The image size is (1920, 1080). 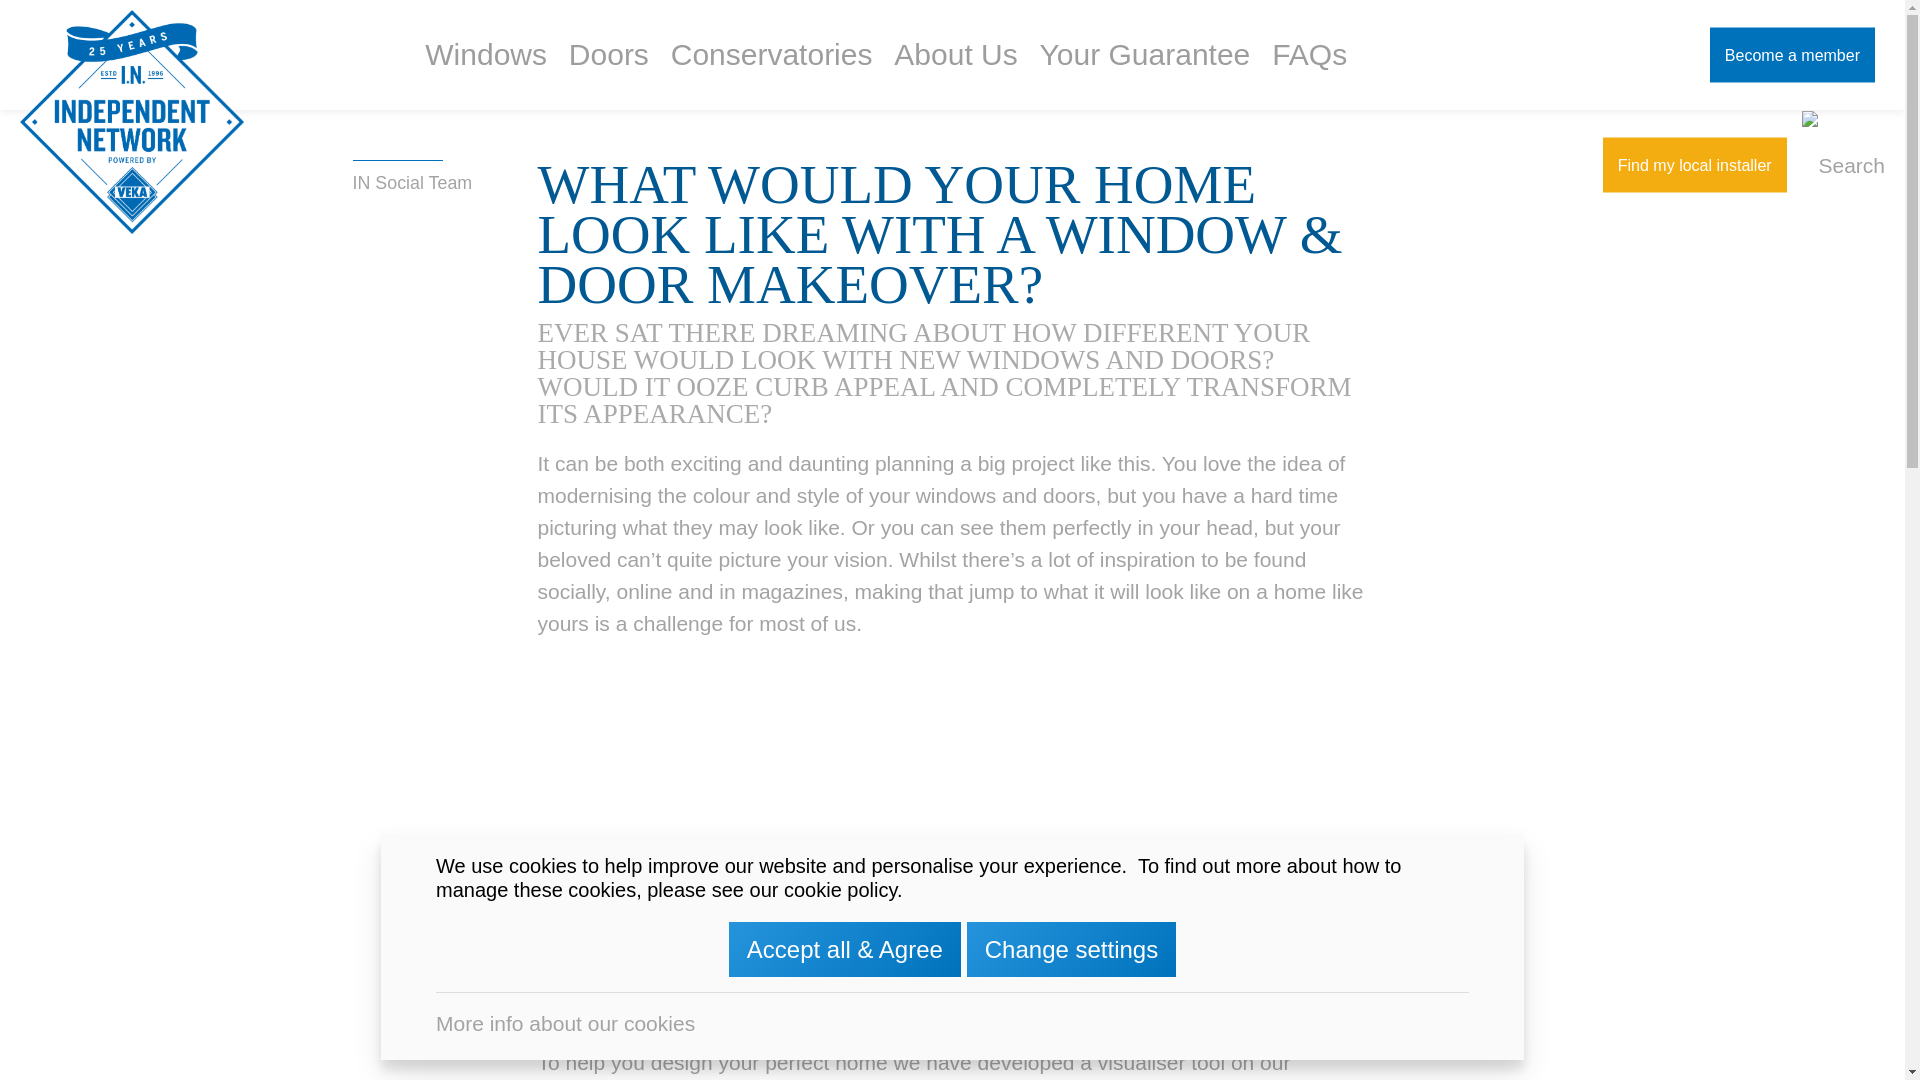 What do you see at coordinates (485, 55) in the screenshot?
I see `Windows` at bounding box center [485, 55].